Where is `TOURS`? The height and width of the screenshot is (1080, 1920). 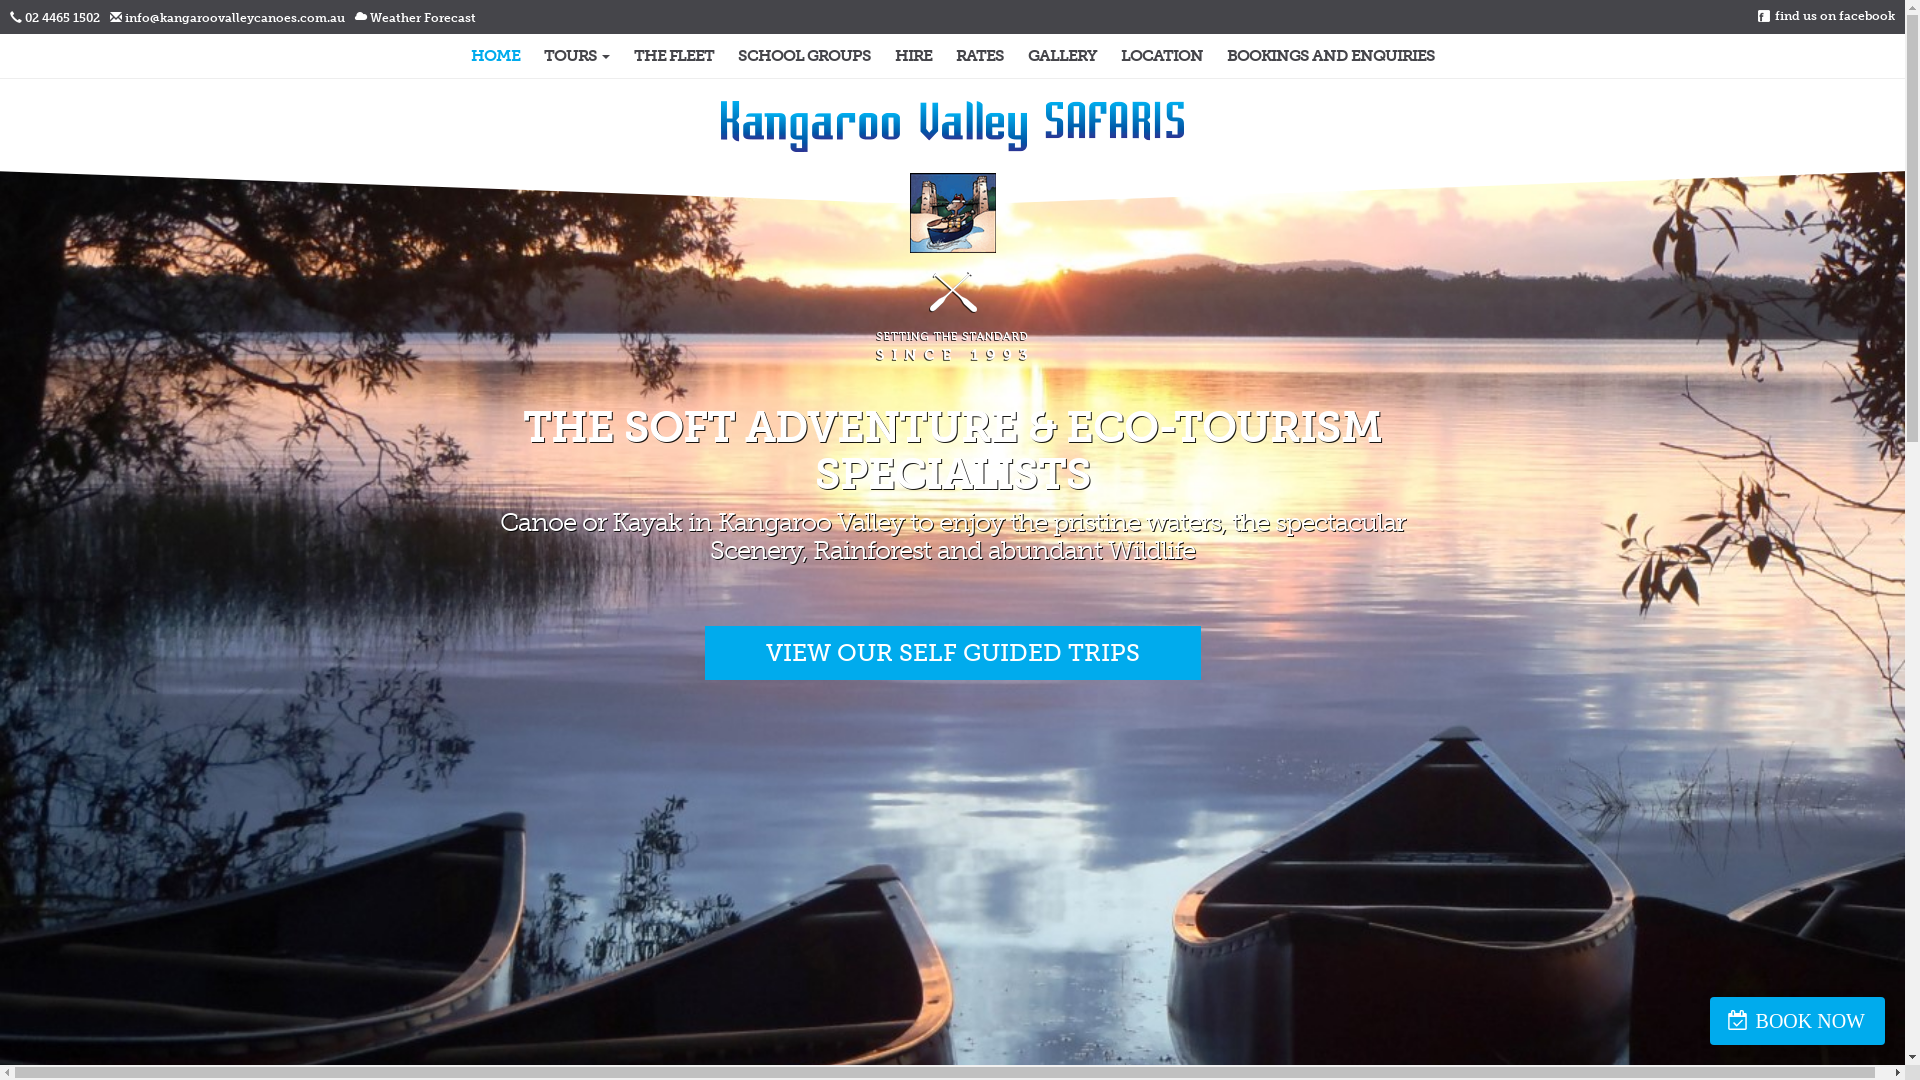 TOURS is located at coordinates (577, 56).